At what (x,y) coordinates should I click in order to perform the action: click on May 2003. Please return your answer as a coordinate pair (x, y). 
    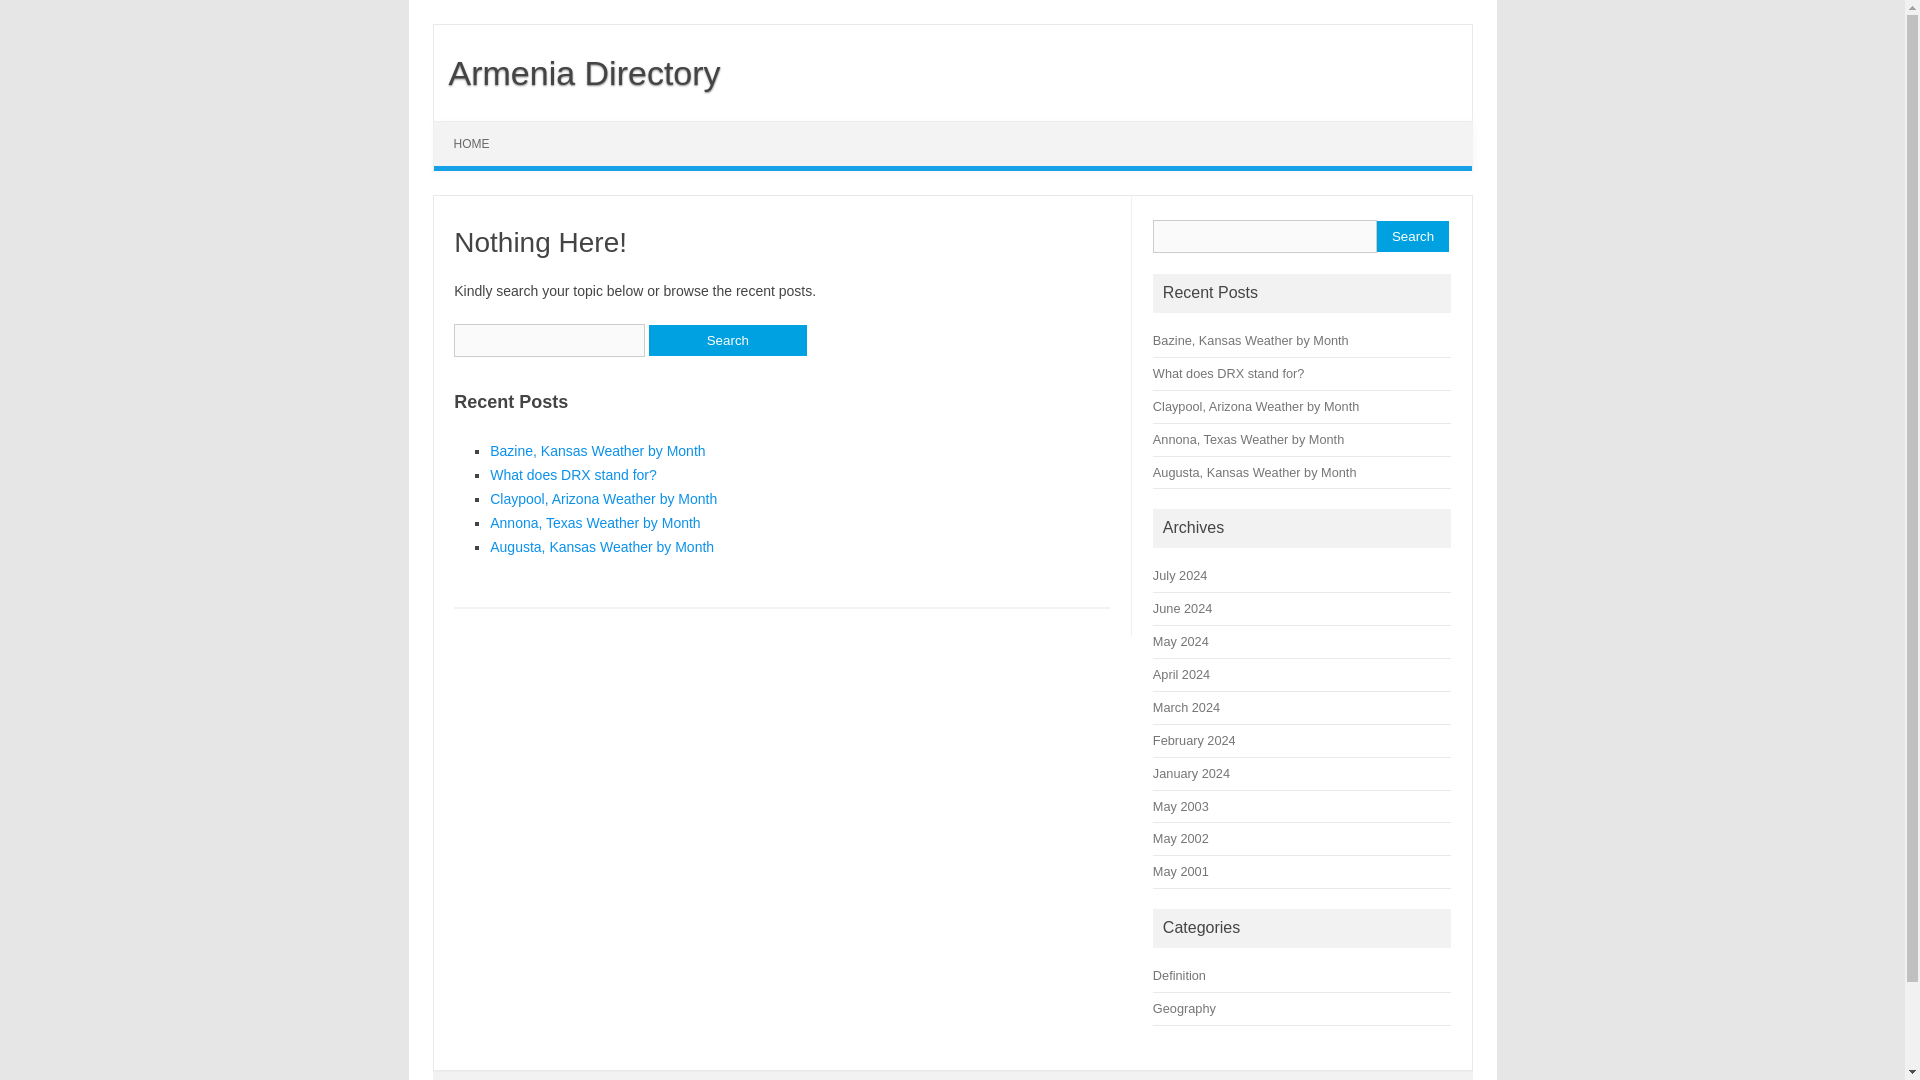
    Looking at the image, I should click on (1181, 806).